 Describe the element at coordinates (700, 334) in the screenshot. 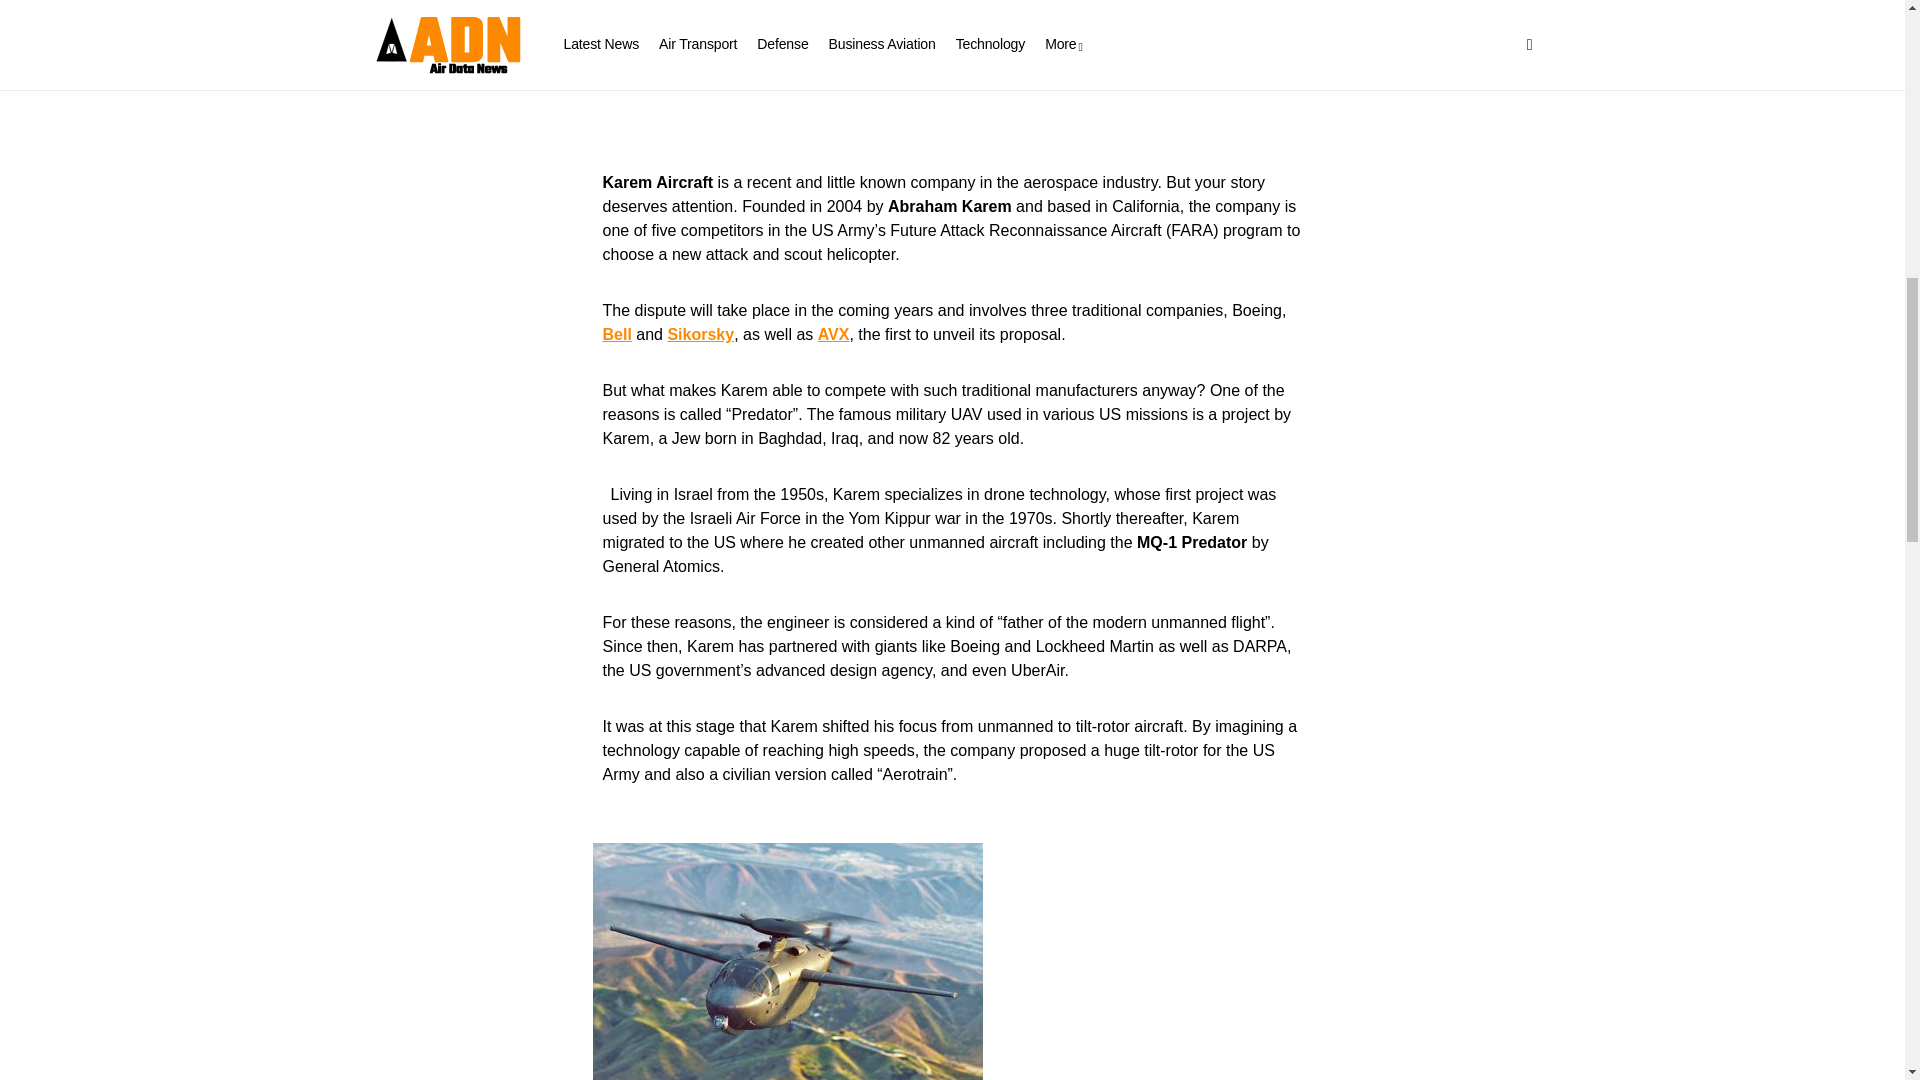

I see `Sikorsky` at that location.